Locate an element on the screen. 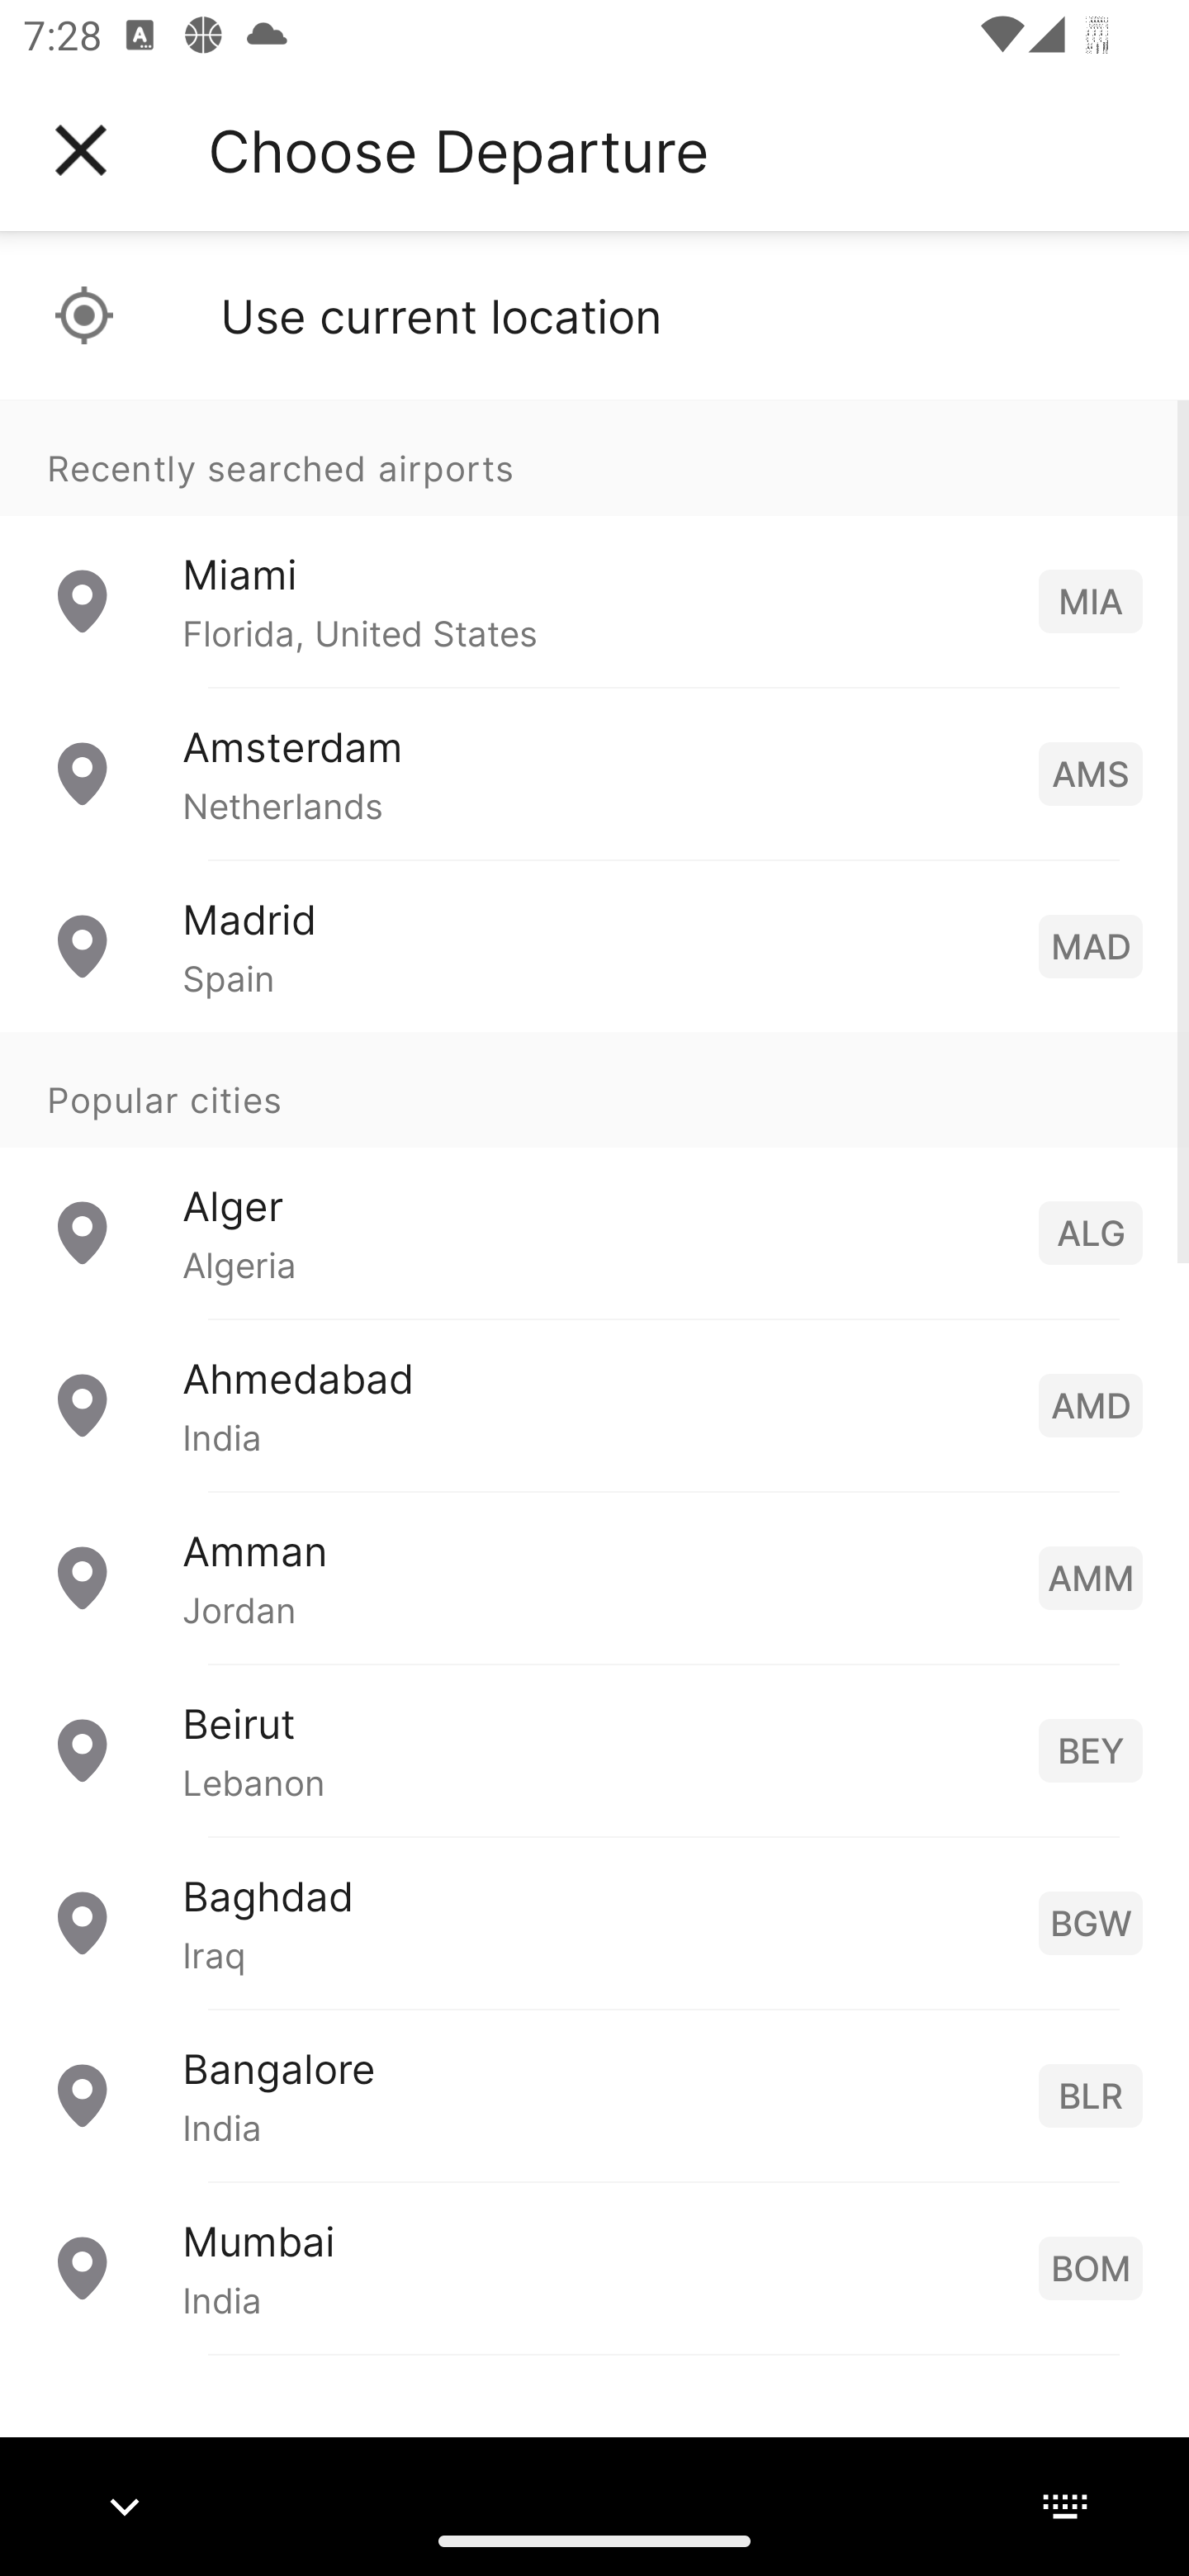  Popular cities is located at coordinates (594, 1091).